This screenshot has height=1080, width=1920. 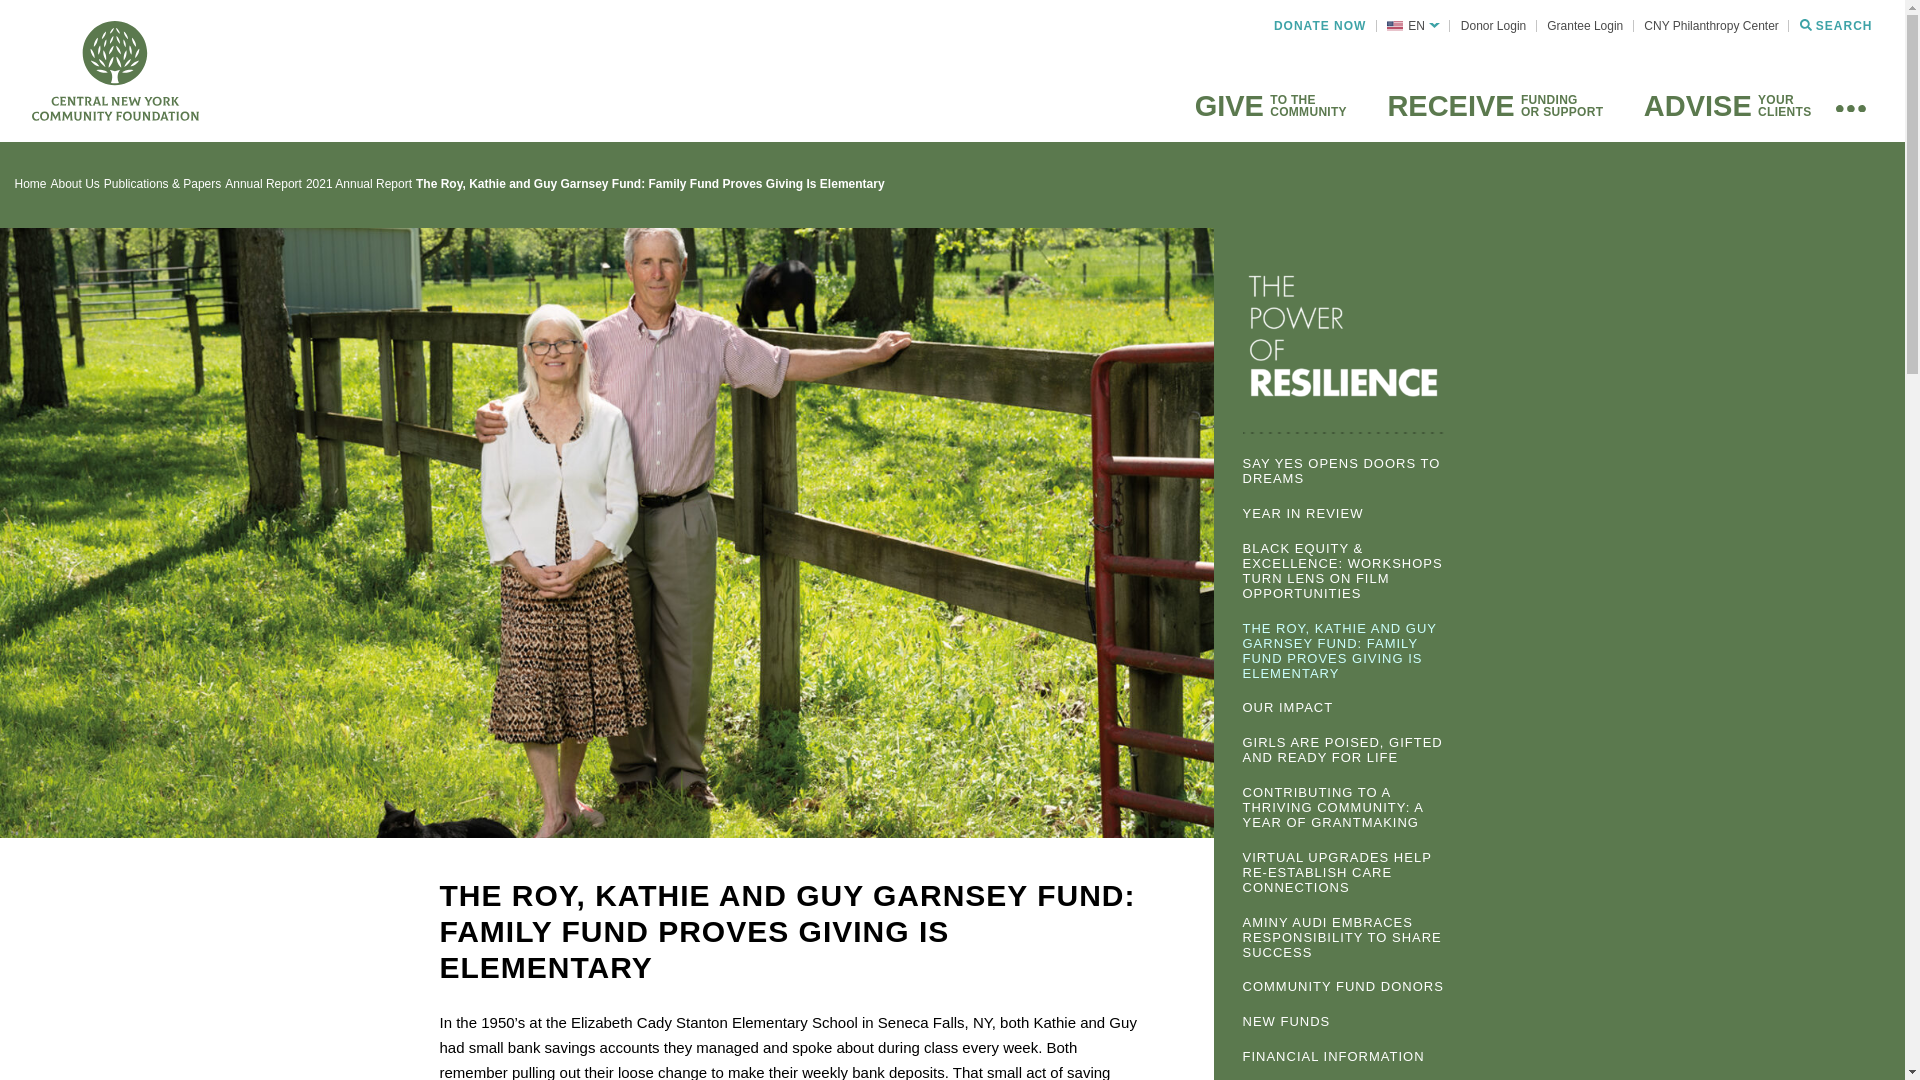 What do you see at coordinates (1585, 26) in the screenshot?
I see `Grantee Login` at bounding box center [1585, 26].